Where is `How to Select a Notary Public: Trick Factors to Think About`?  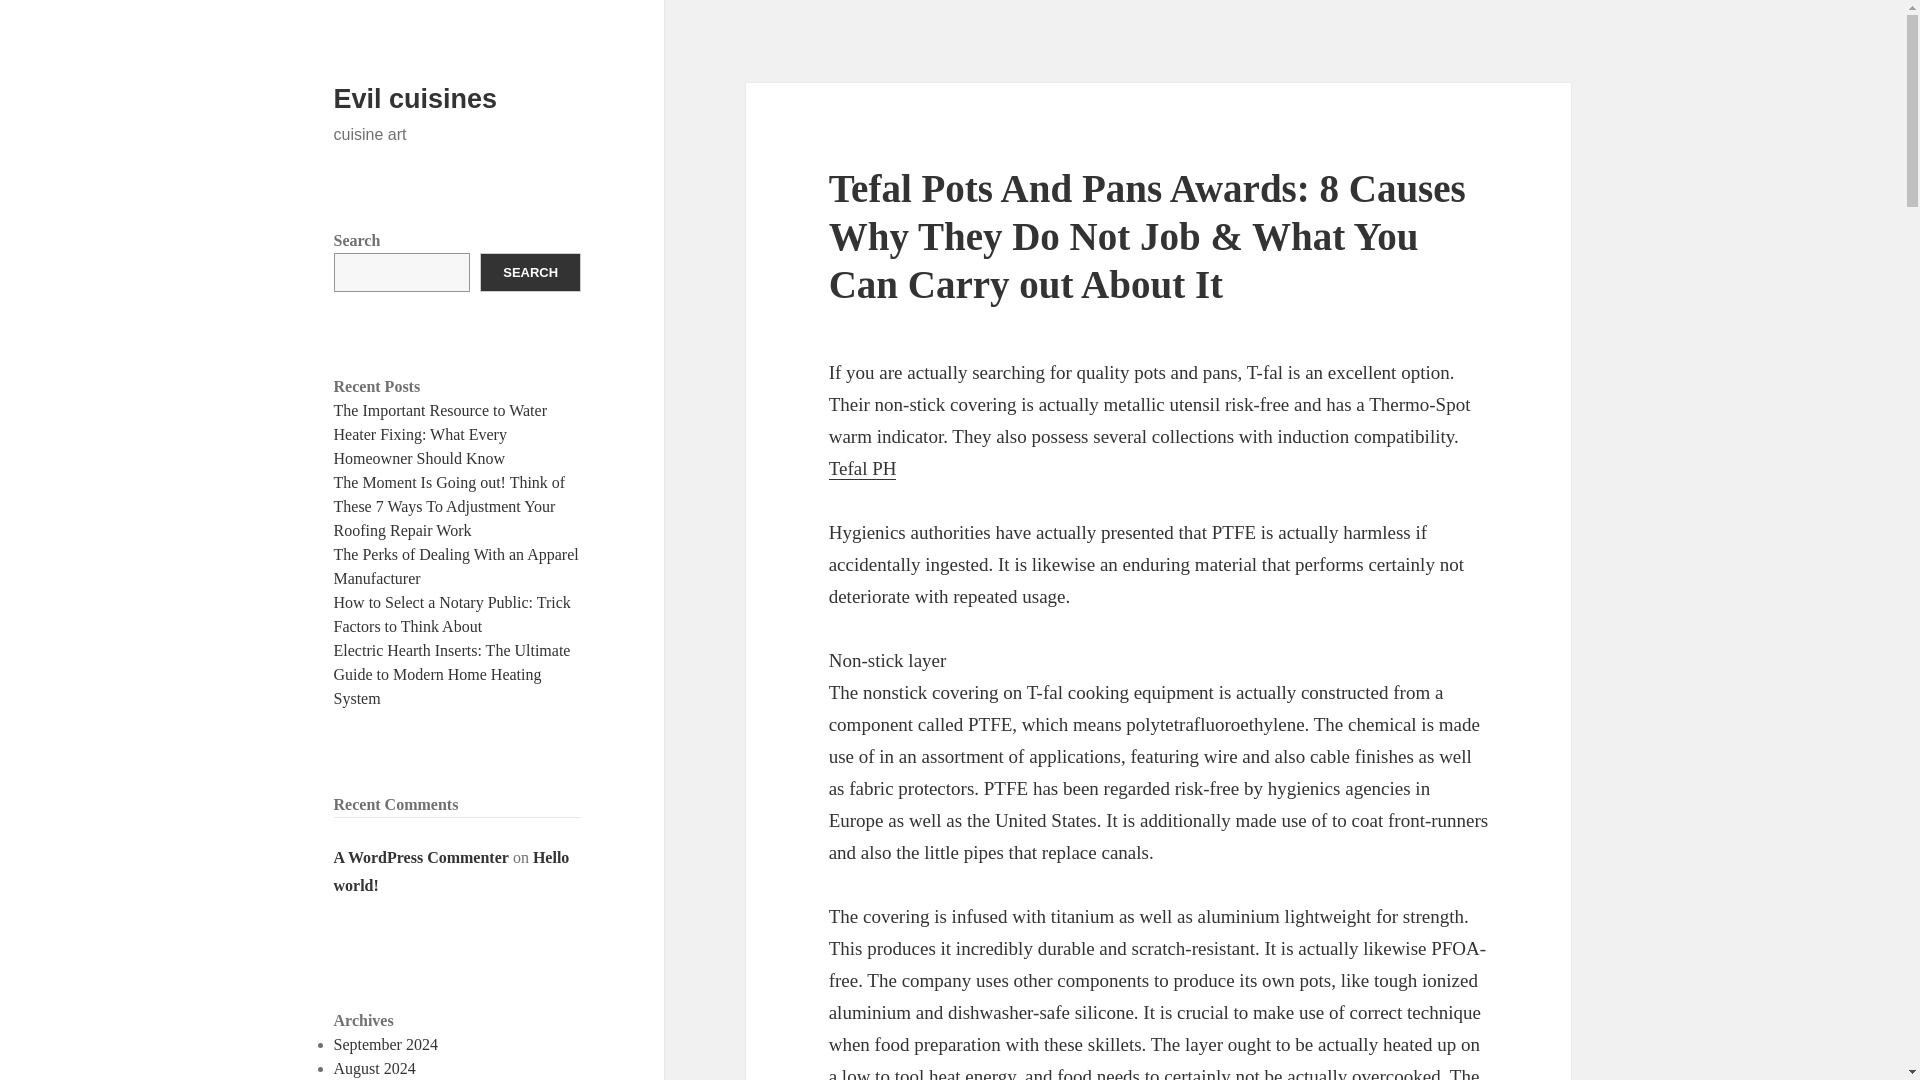
How to Select a Notary Public: Trick Factors to Think About is located at coordinates (452, 614).